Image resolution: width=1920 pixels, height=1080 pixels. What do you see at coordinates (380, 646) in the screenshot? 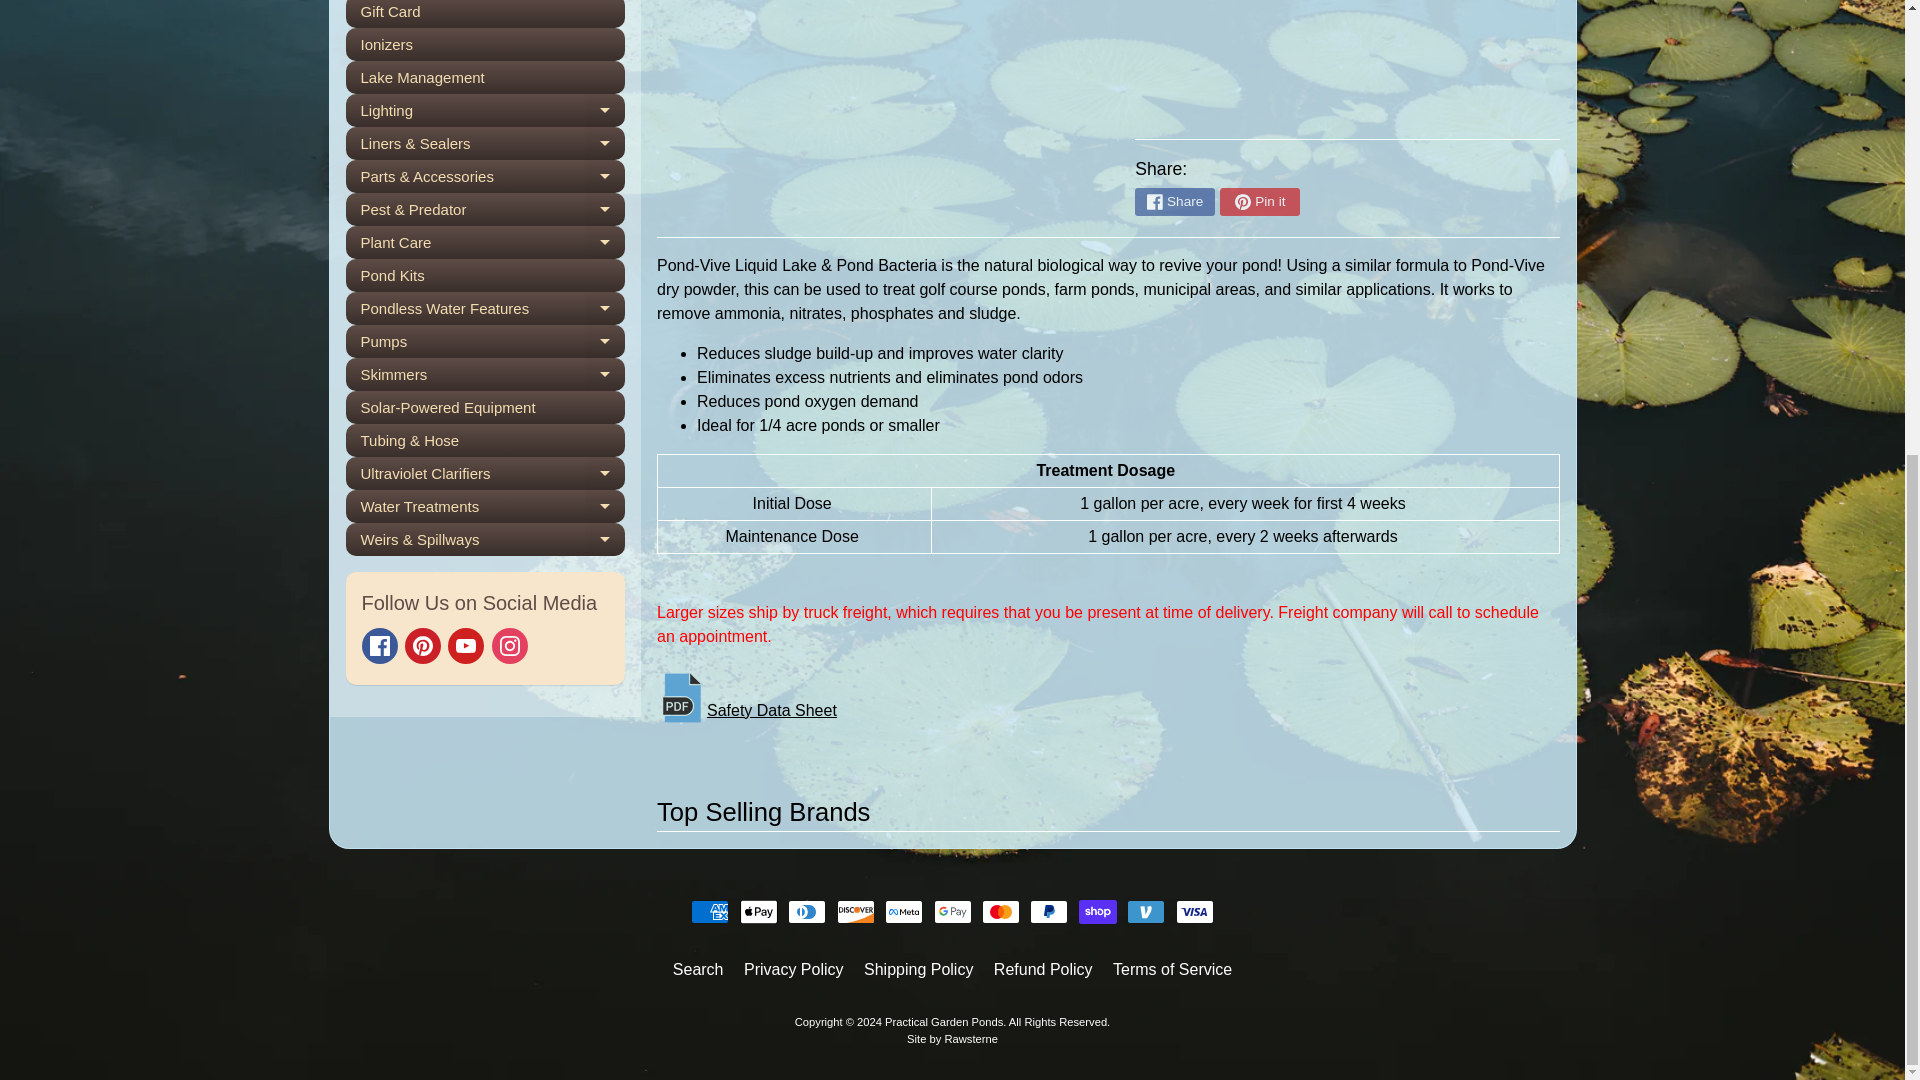
I see `Facebook` at bounding box center [380, 646].